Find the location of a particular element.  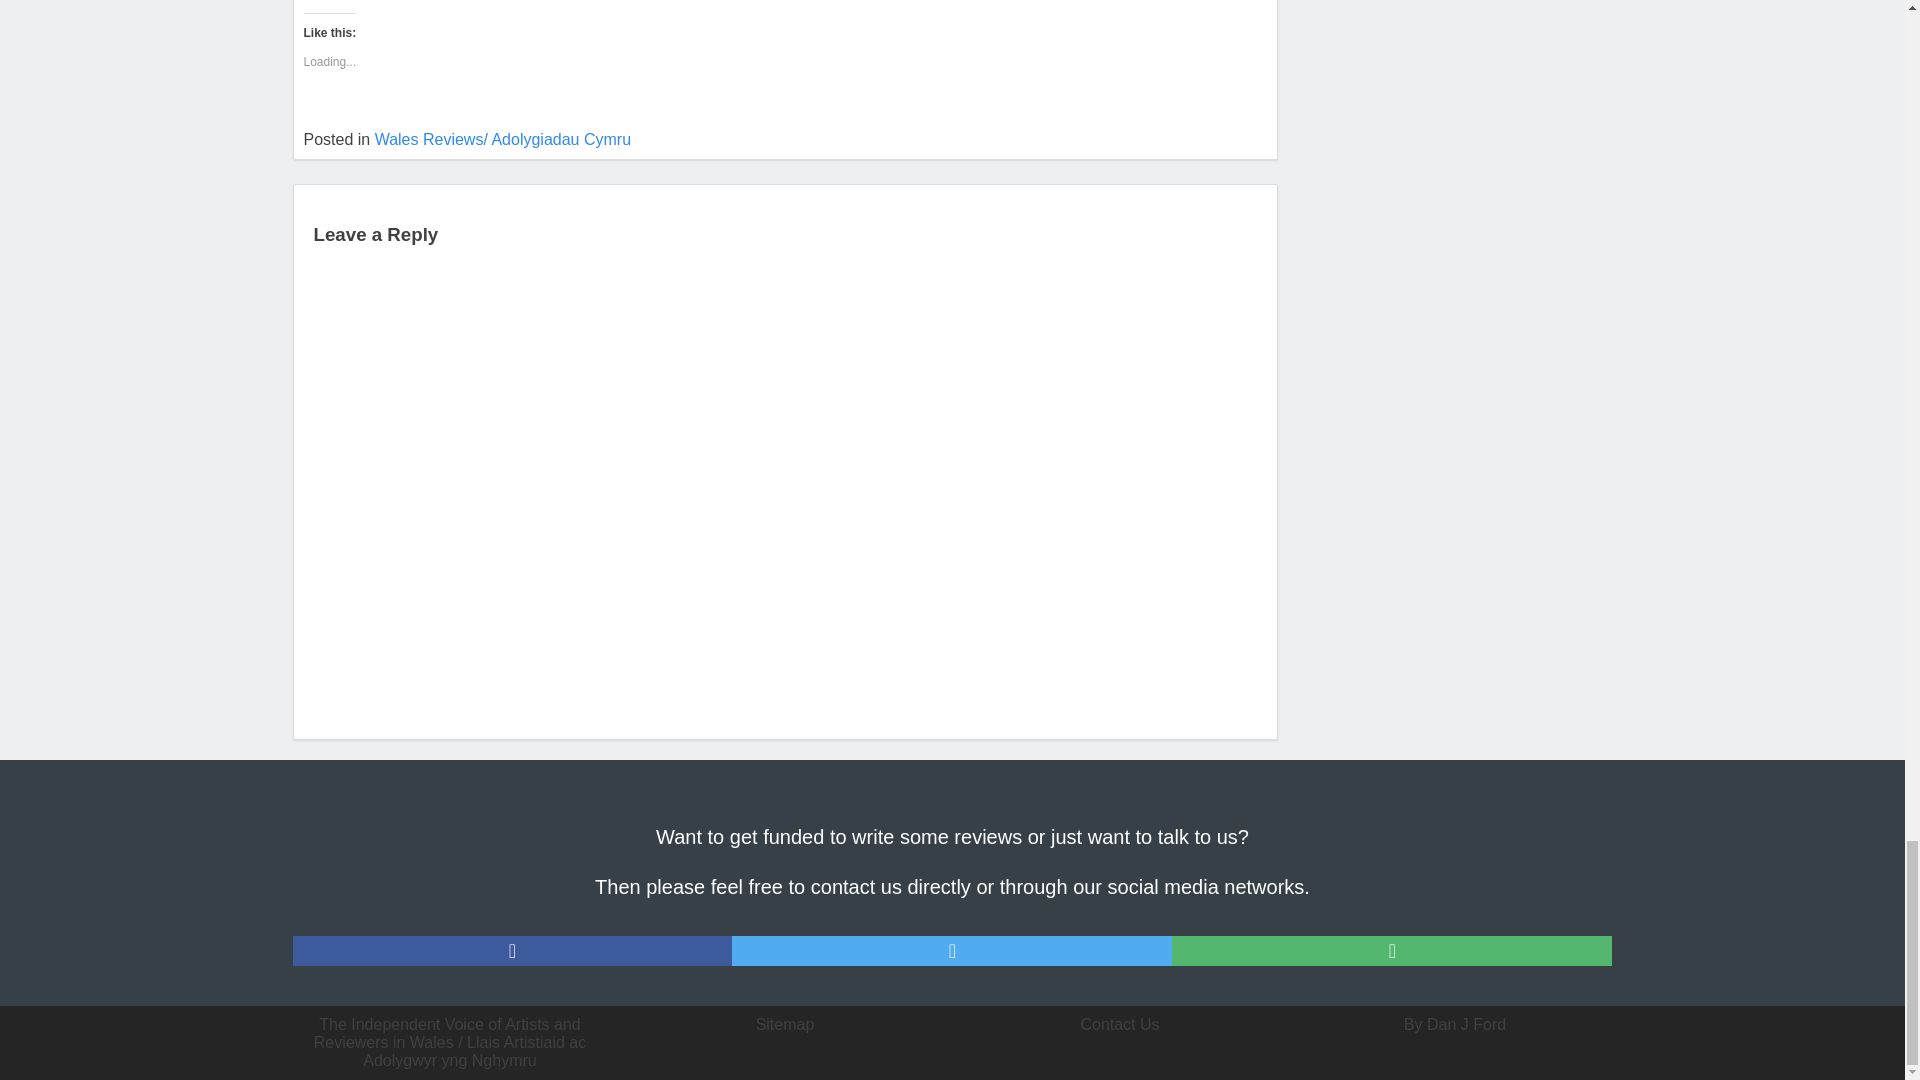

Arts Scene in Wales Contact Page is located at coordinates (1392, 950).